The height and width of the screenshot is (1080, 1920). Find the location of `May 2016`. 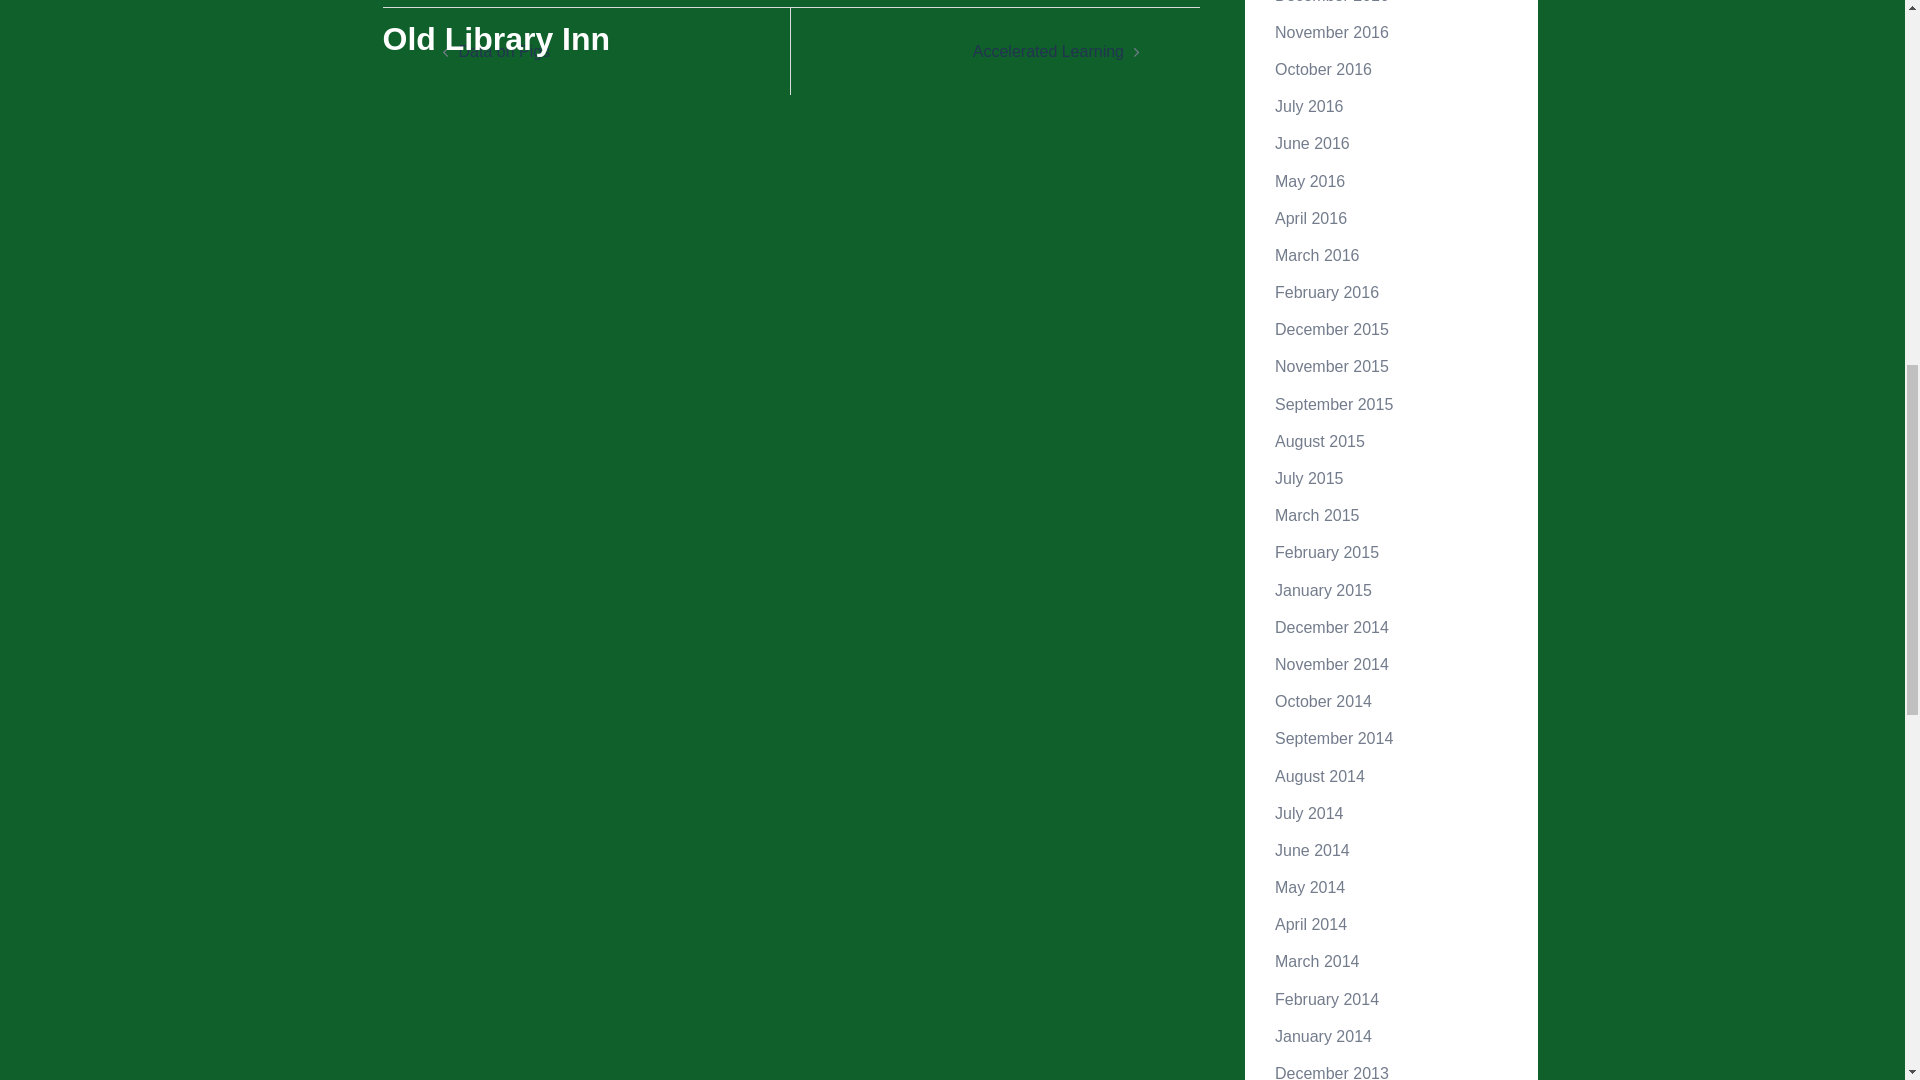

May 2016 is located at coordinates (1310, 180).